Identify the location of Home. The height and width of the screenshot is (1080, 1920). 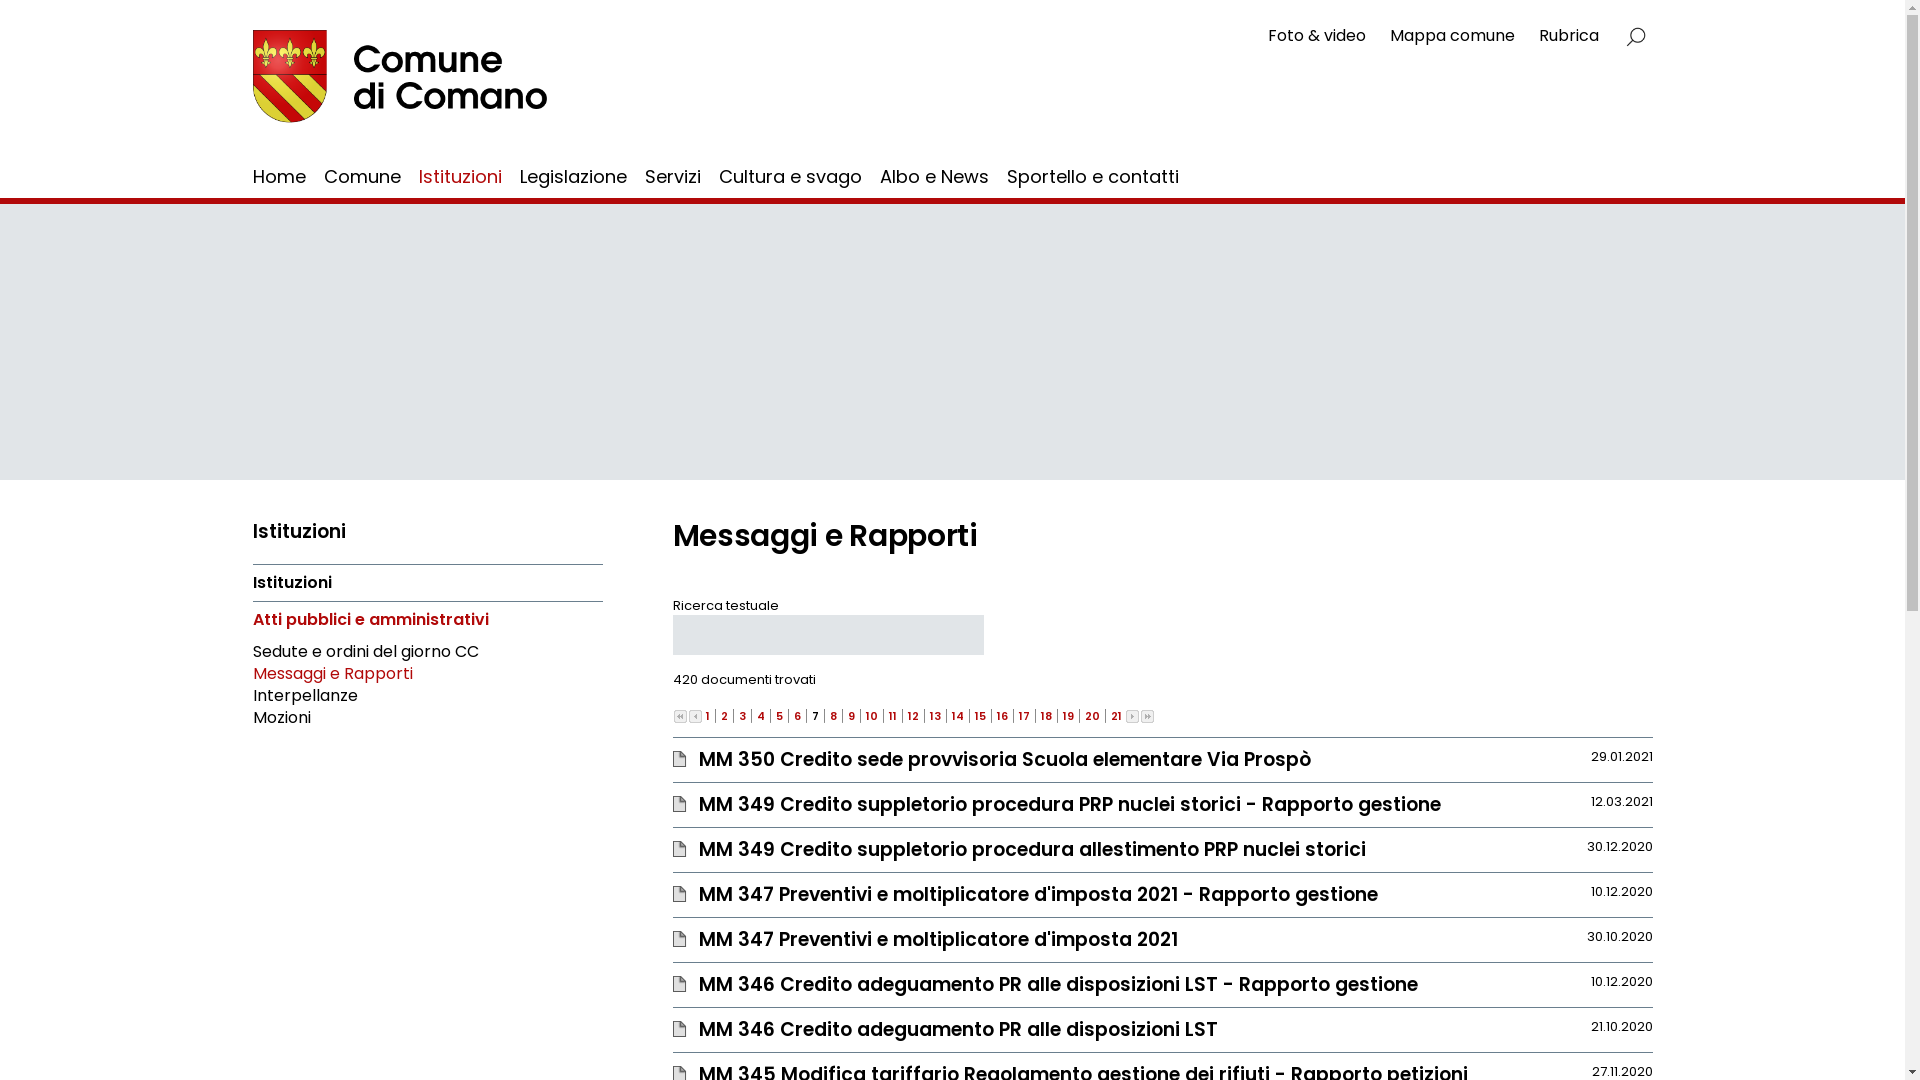
(278, 176).